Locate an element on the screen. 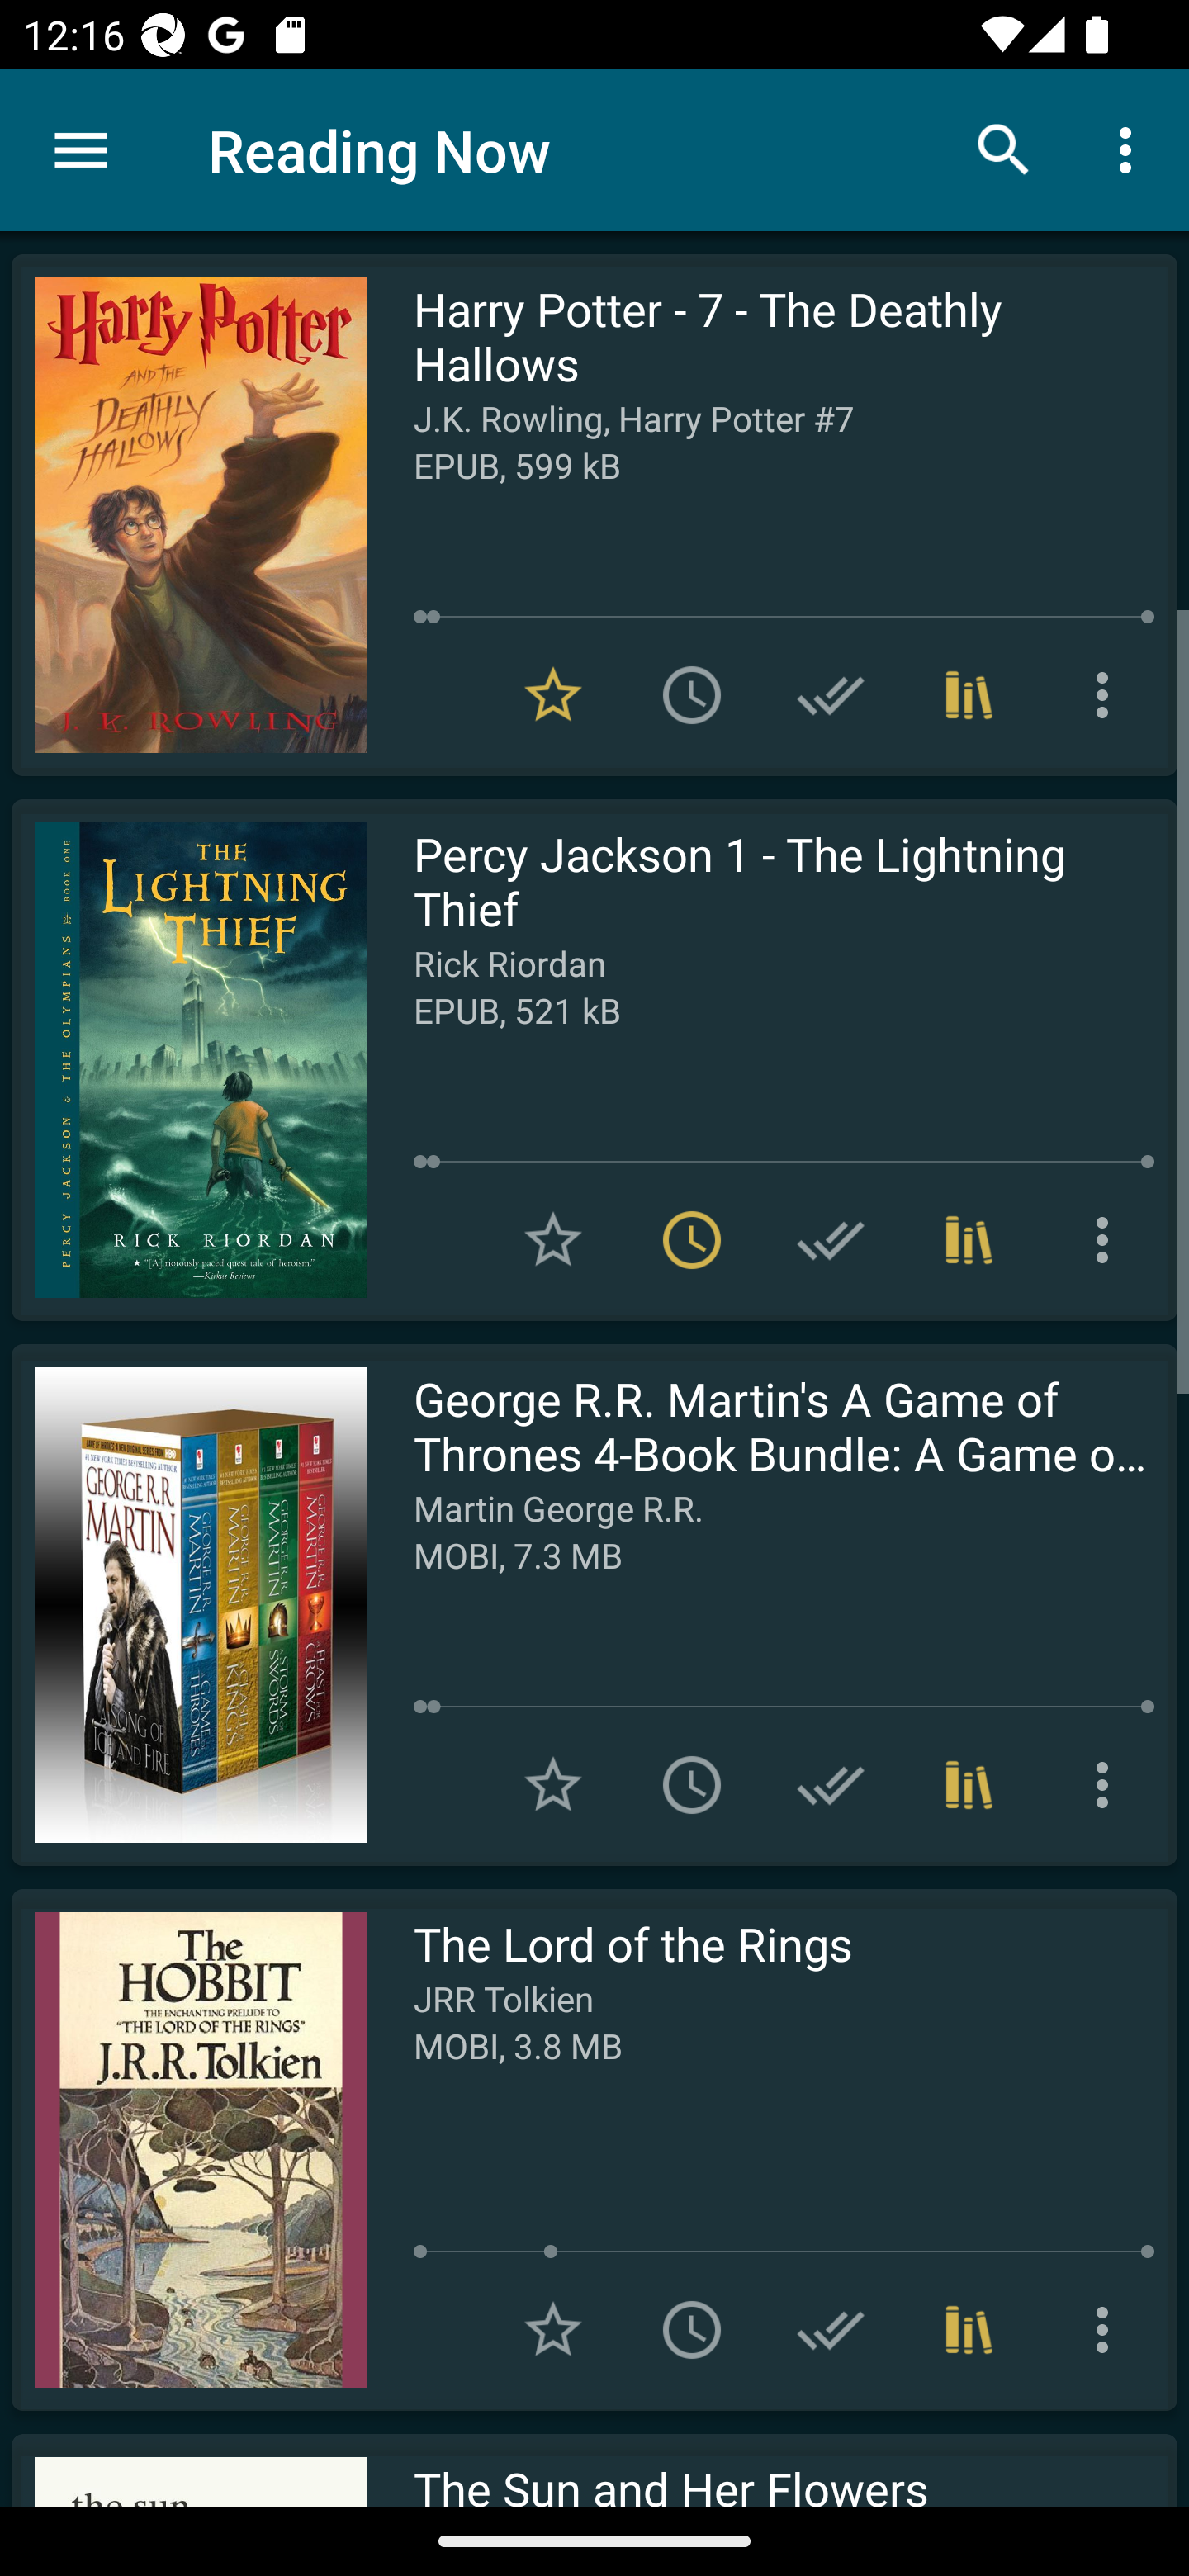  More options is located at coordinates (1108, 695).